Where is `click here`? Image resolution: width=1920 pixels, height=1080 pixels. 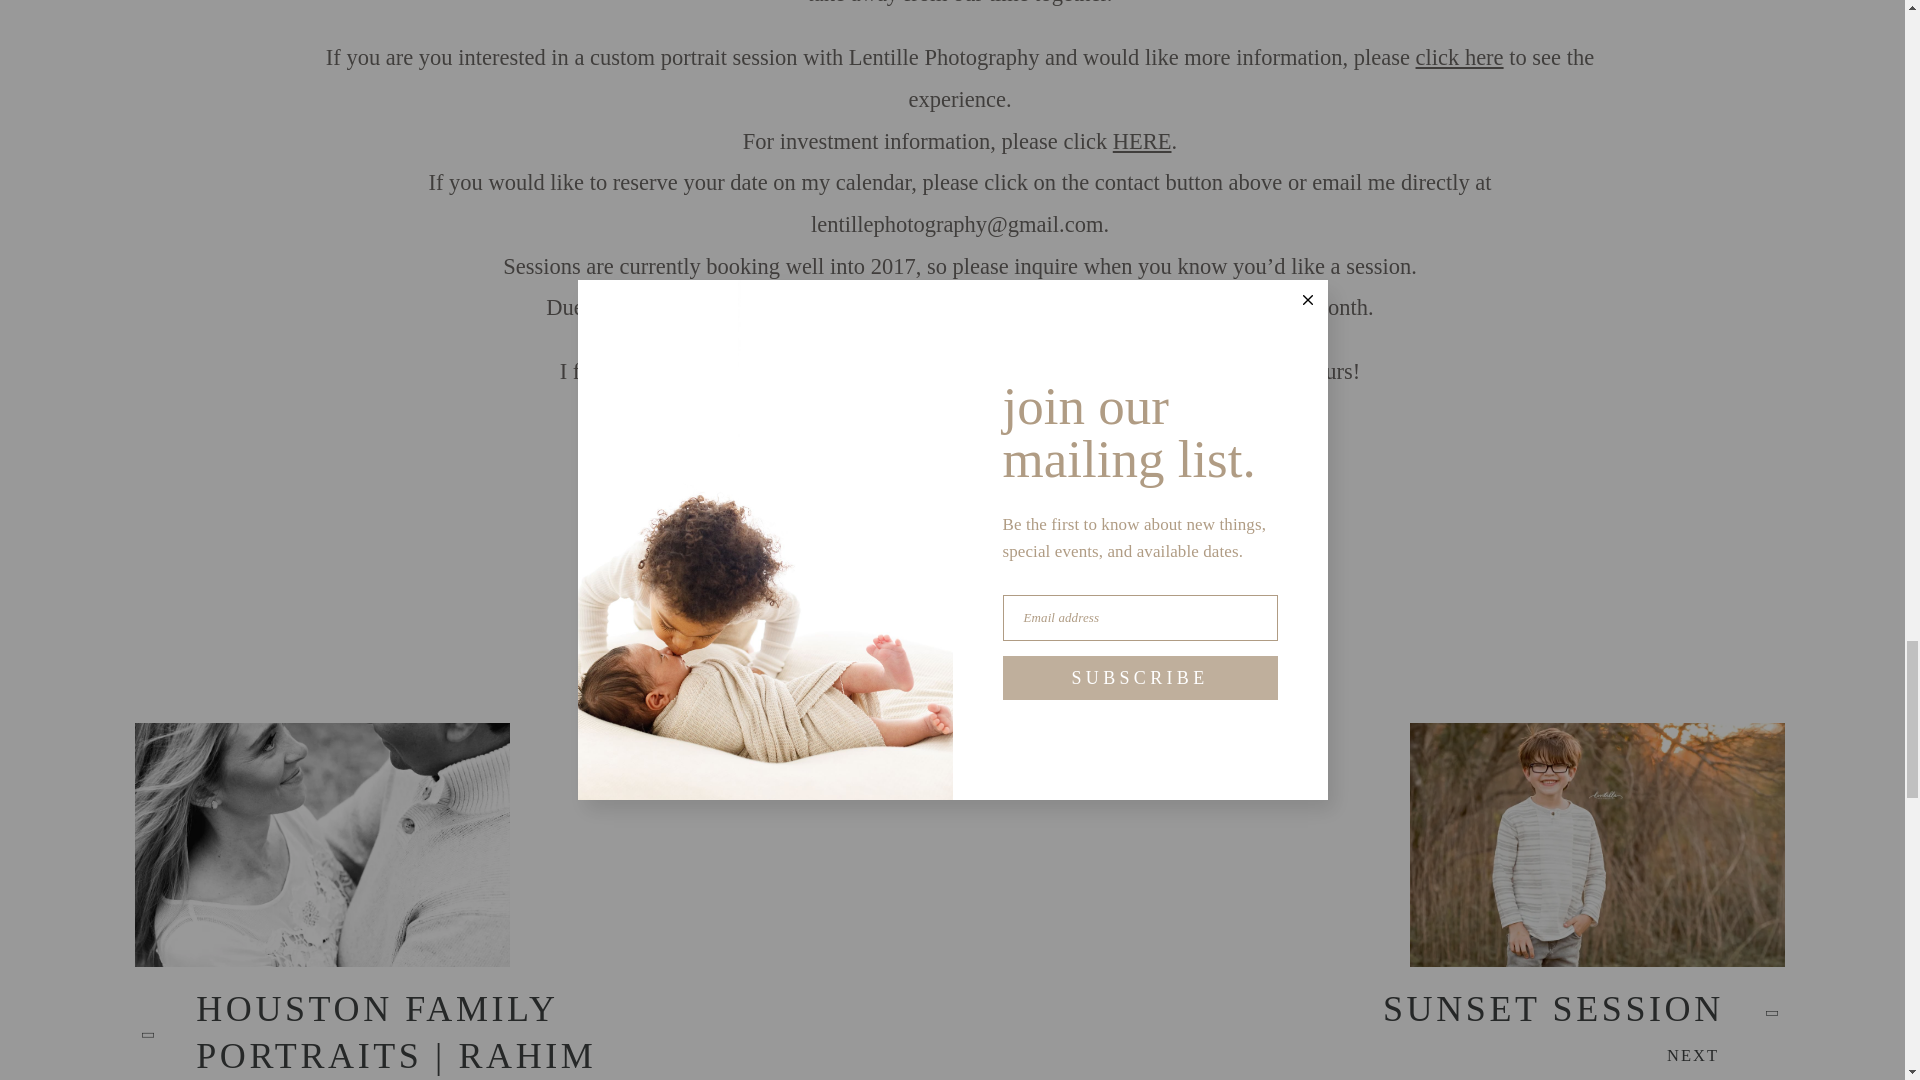
click here is located at coordinates (1460, 58).